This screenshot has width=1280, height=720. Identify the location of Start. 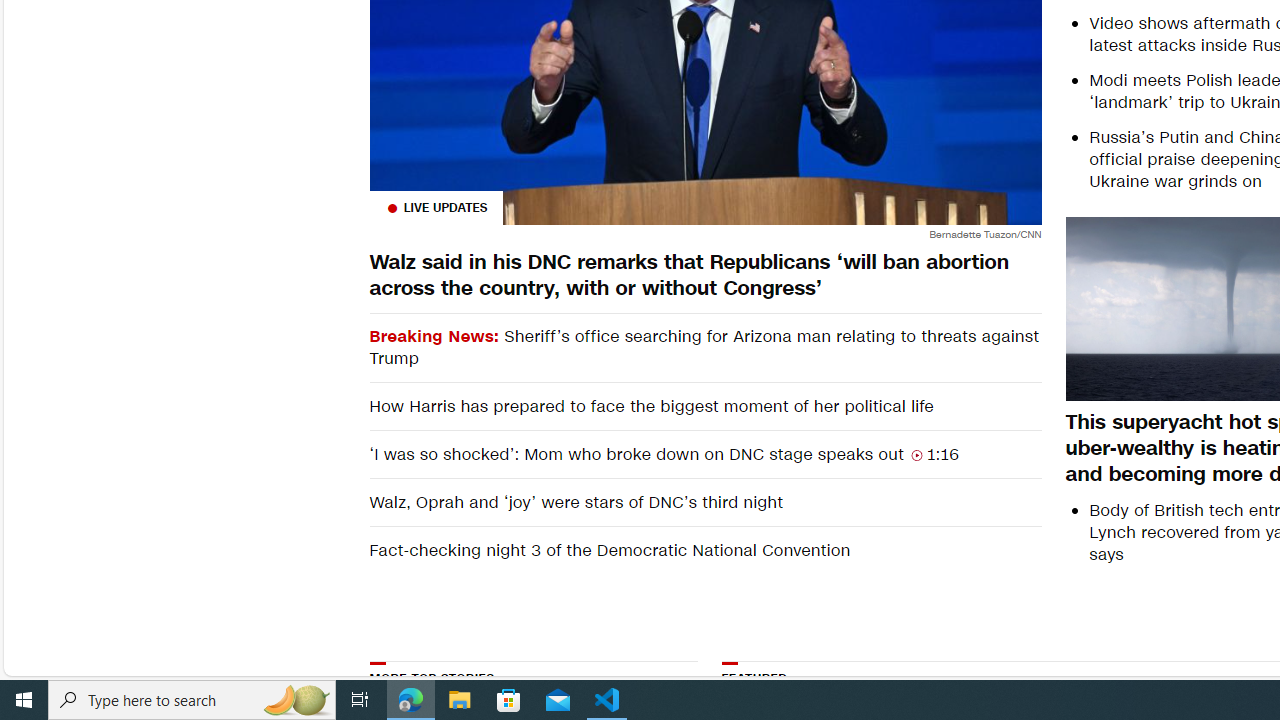
(24, 700).